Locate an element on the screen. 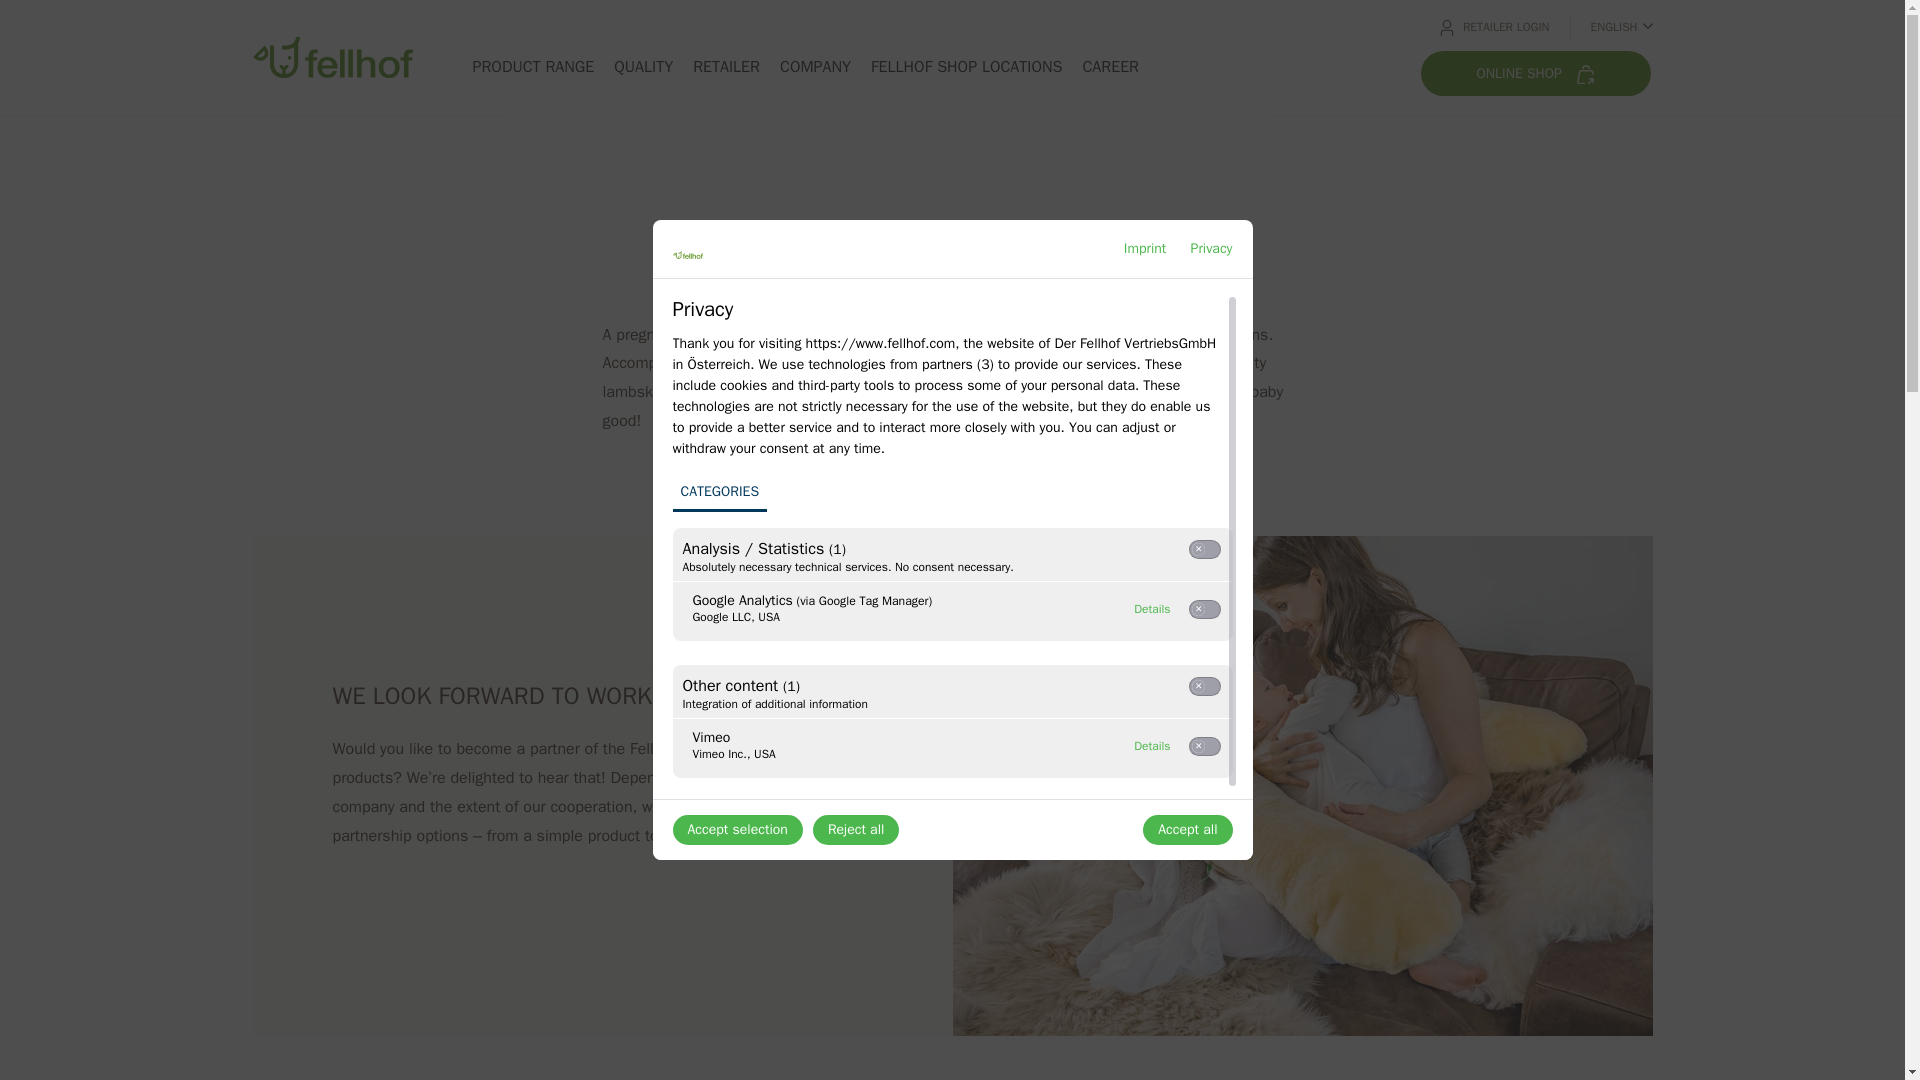 The width and height of the screenshot is (1920, 1080). QUALITY is located at coordinates (644, 66).